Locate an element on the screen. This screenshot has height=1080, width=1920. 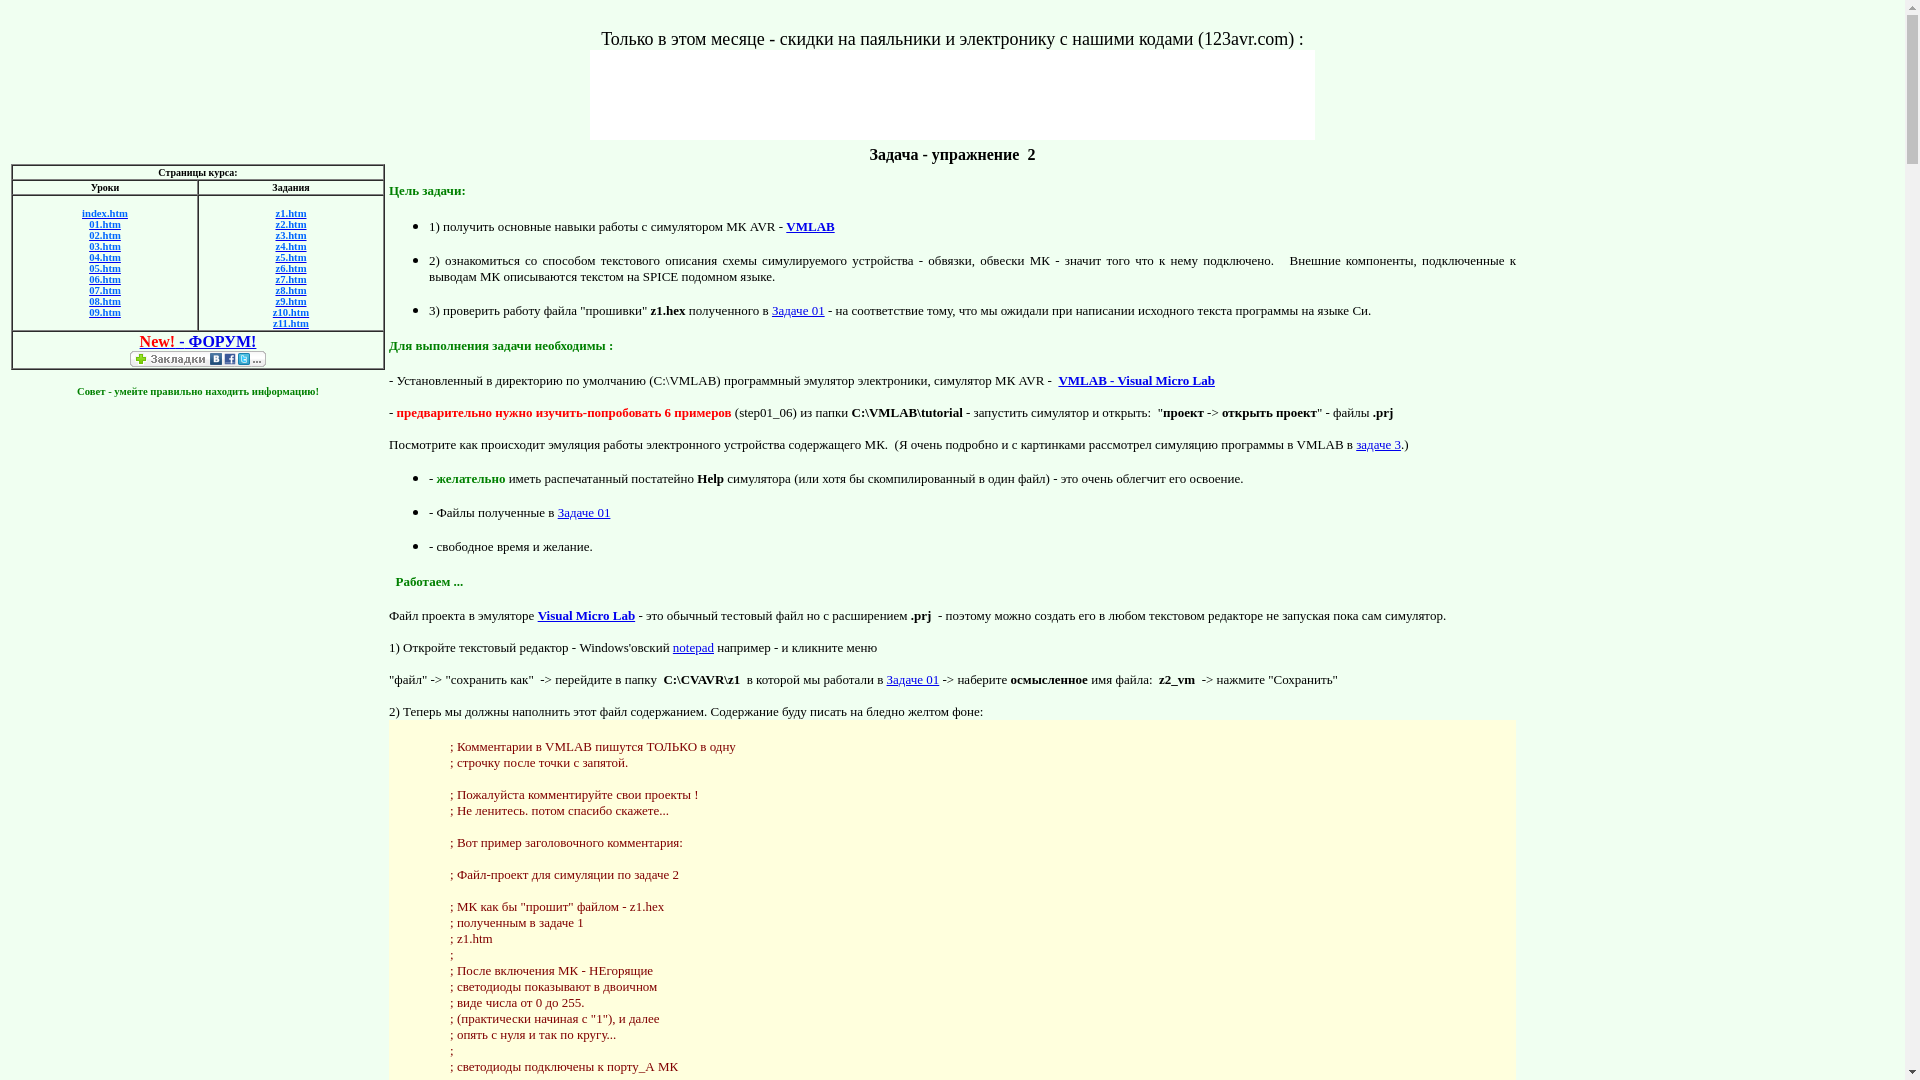
z7.htm is located at coordinates (290, 280).